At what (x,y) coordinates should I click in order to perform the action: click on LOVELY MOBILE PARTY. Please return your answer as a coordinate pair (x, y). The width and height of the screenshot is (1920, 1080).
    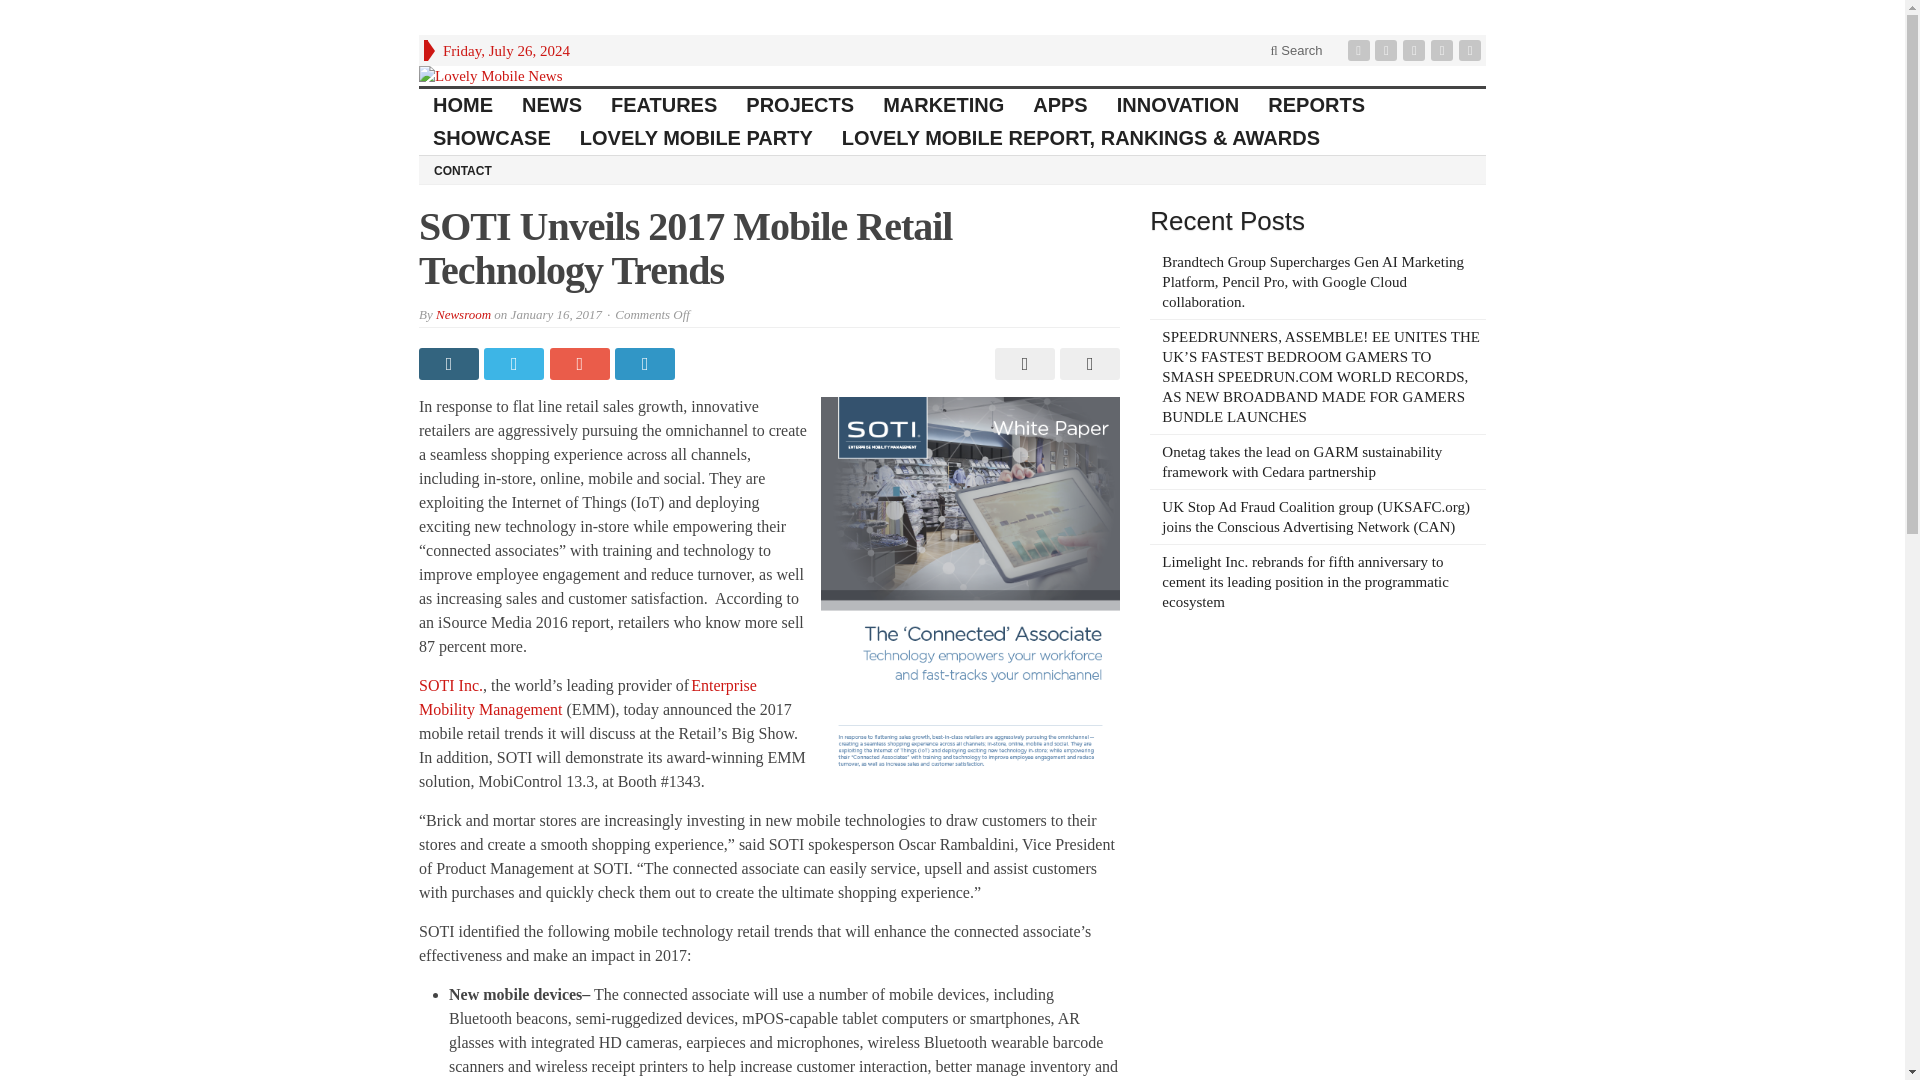
    Looking at the image, I should click on (696, 138).